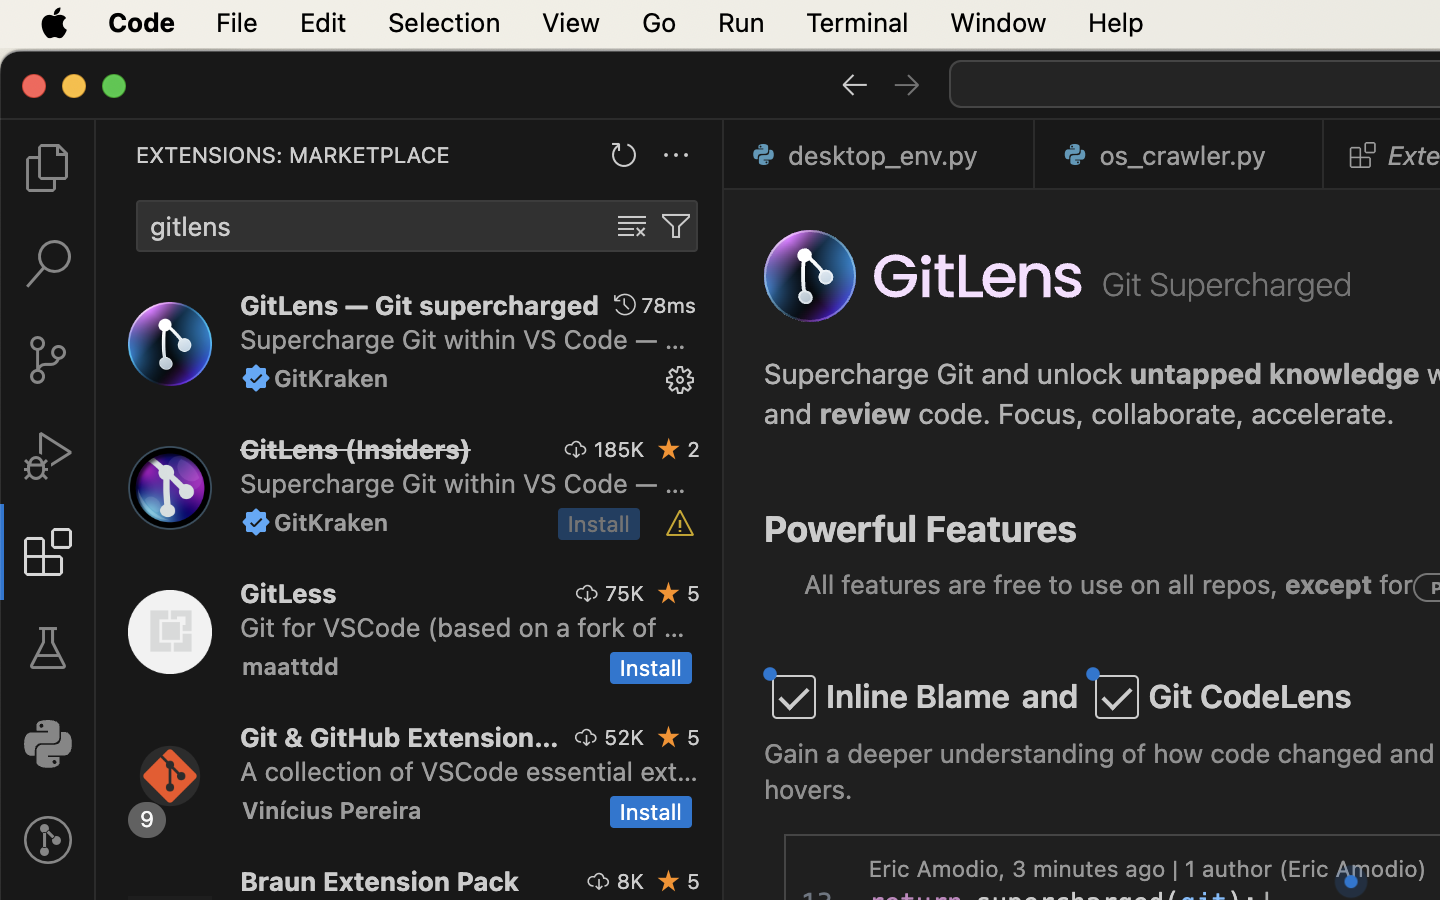 Image resolution: width=1440 pixels, height=900 pixels. I want to click on Git for VSCode (based on a fork of Gitlens), so click(463, 627).